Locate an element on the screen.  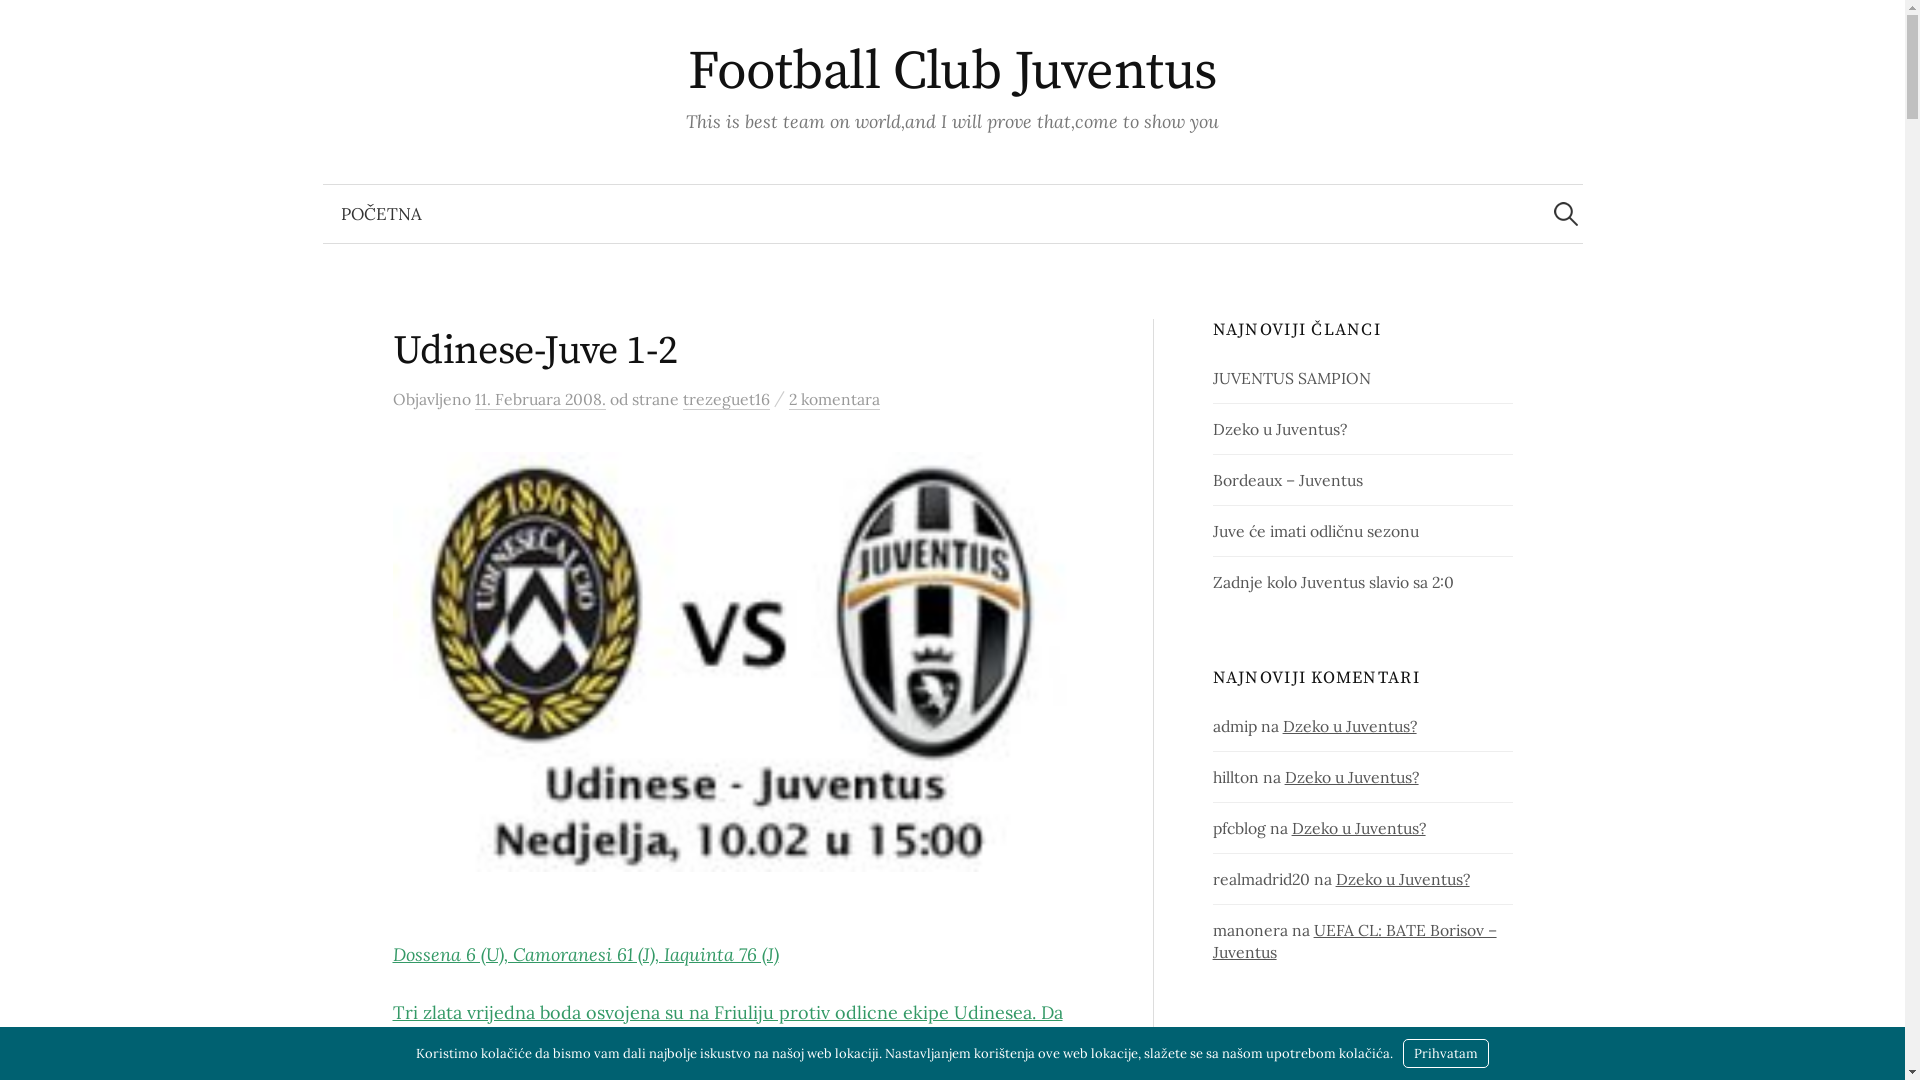
Zadnje kolo Juventus slavio sa 2:0 is located at coordinates (1334, 582).